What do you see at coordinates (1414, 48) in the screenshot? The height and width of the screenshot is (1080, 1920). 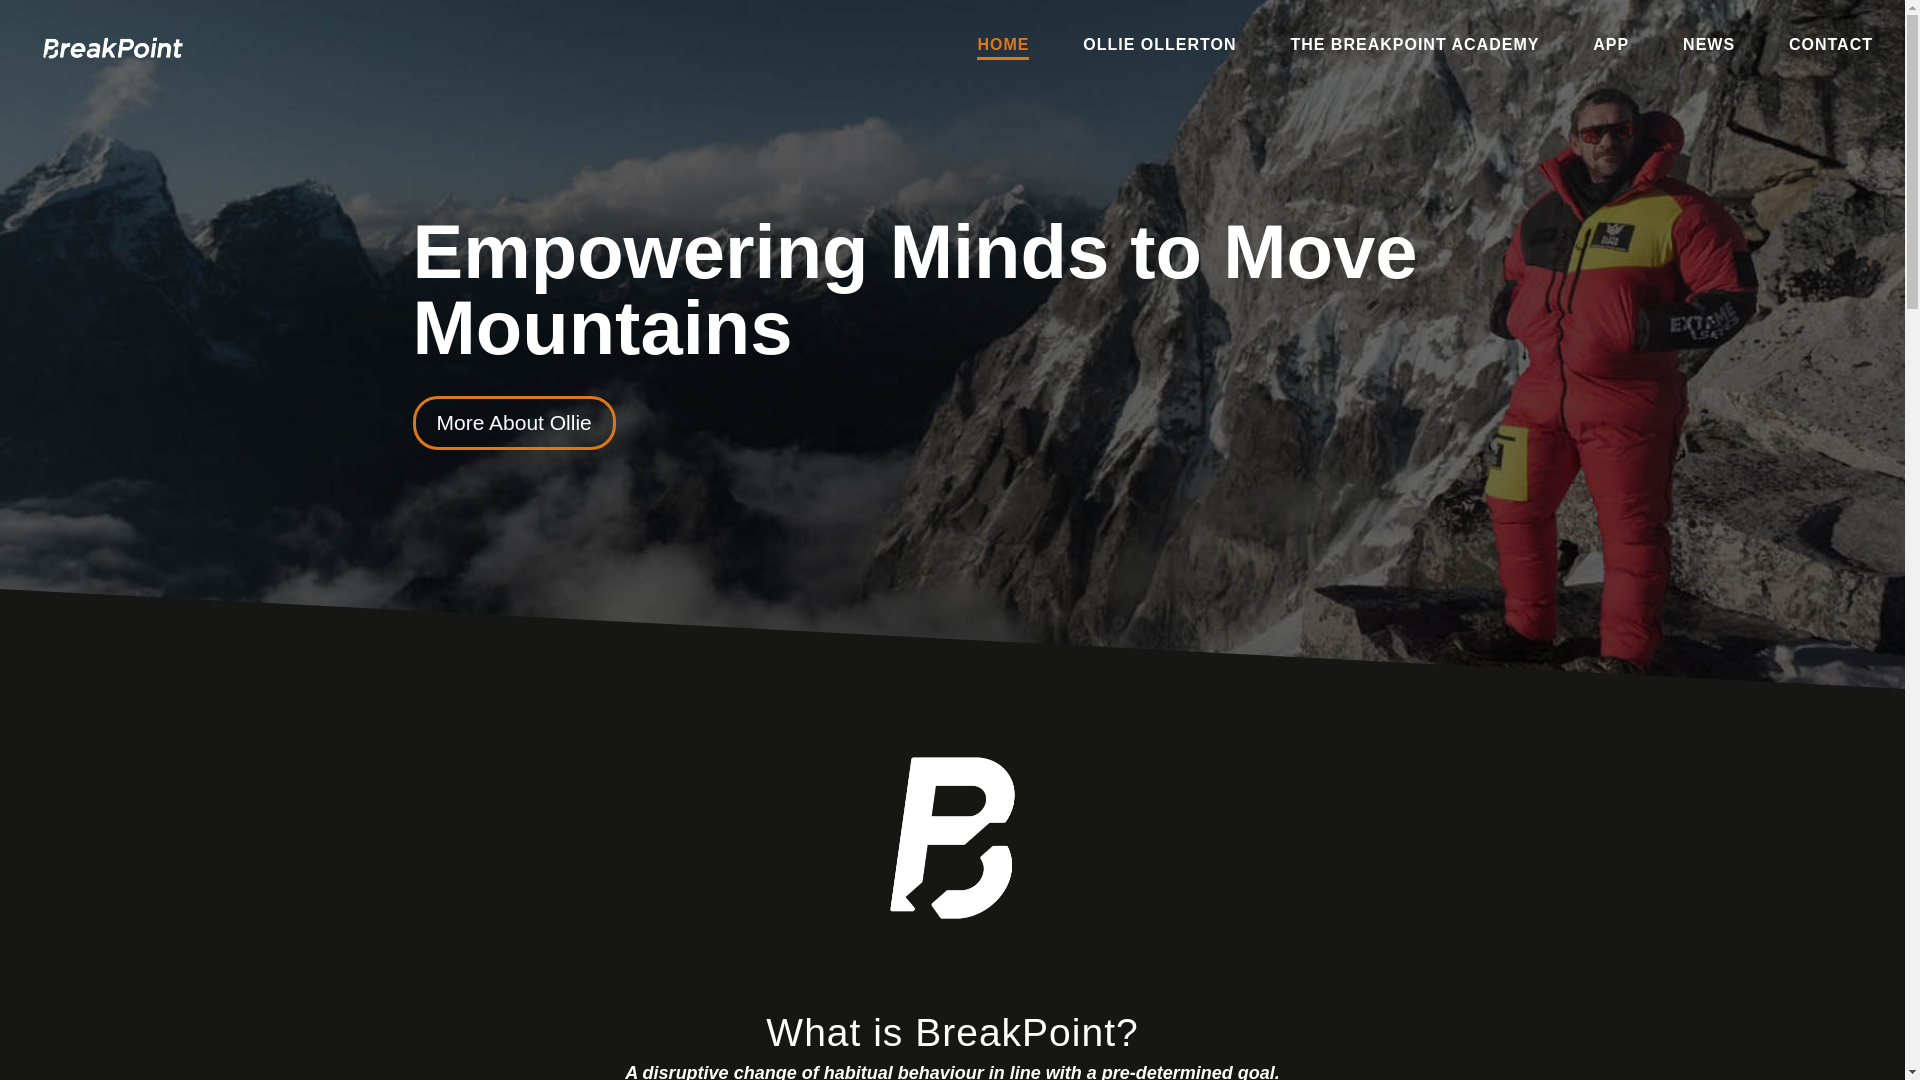 I see `THE BREAKPOINT ACADEMY` at bounding box center [1414, 48].